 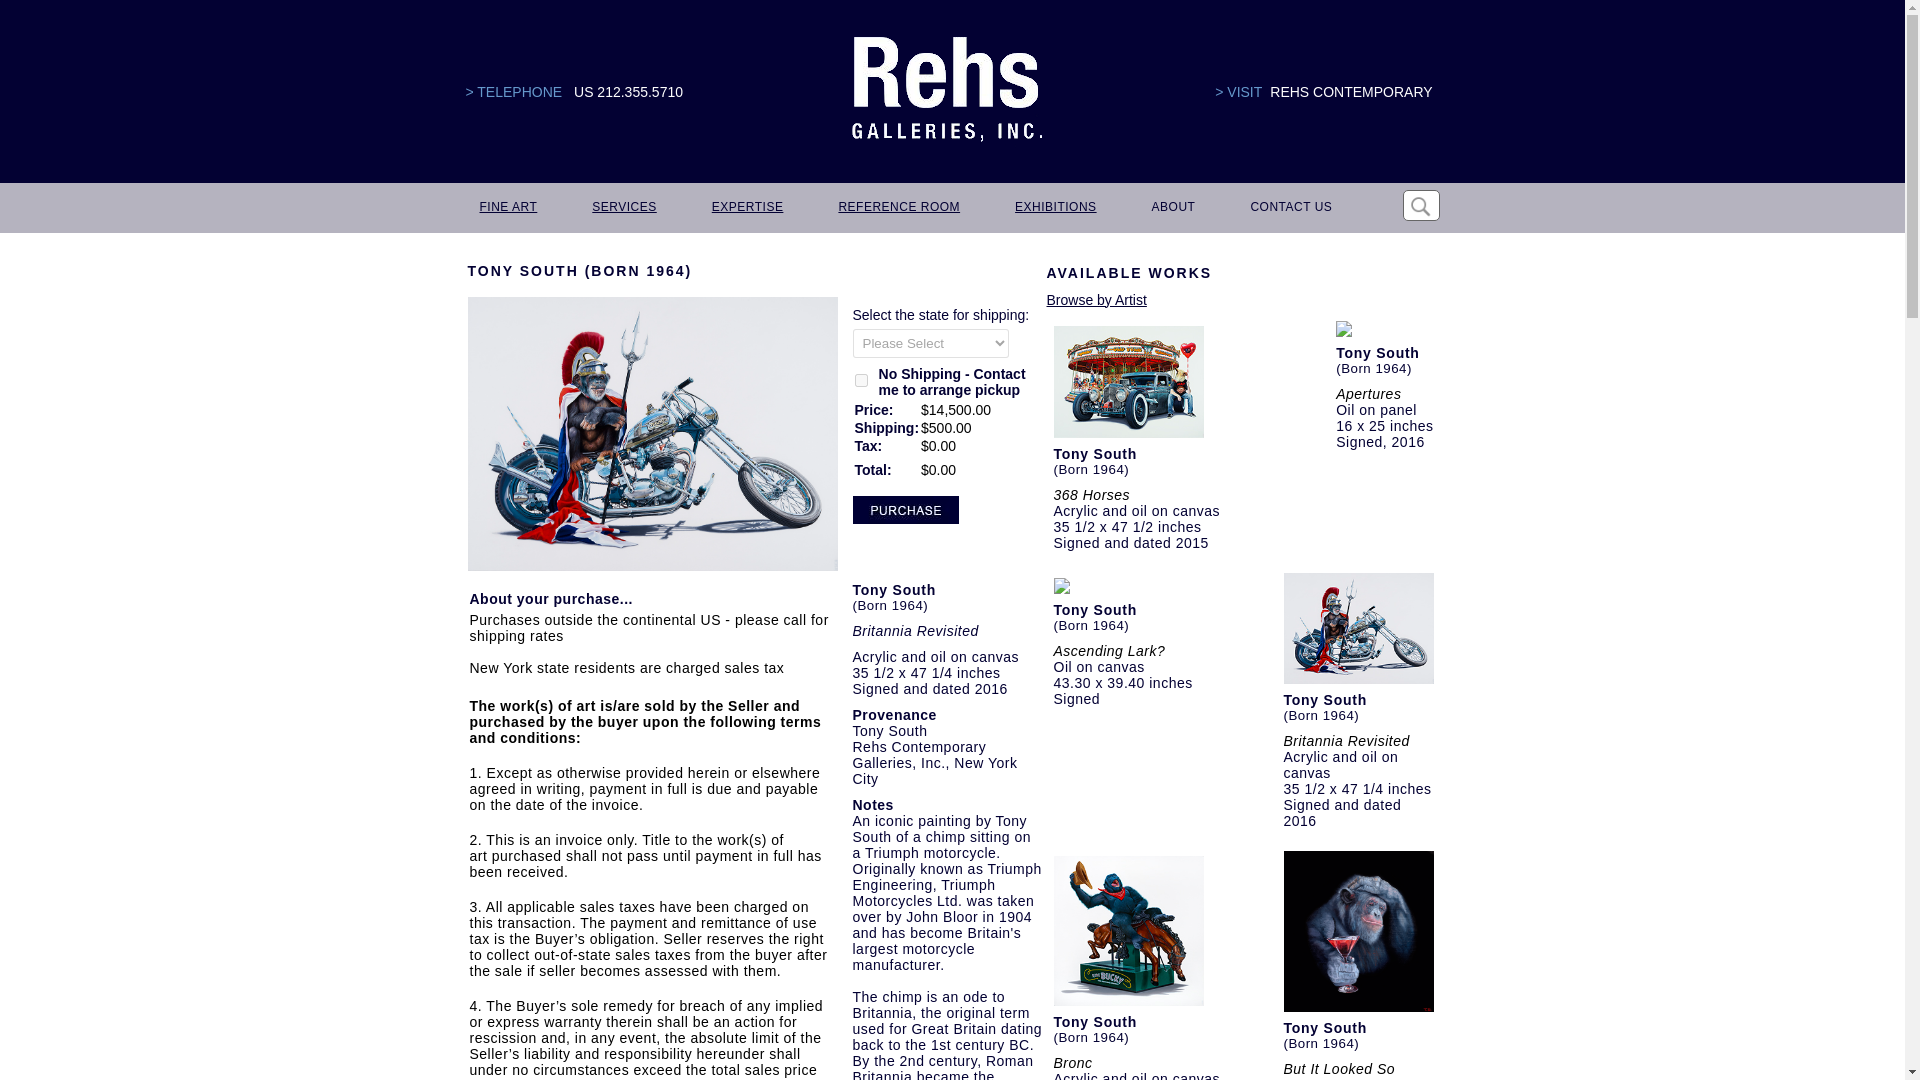 I want to click on ABOUT, so click(x=1172, y=208).